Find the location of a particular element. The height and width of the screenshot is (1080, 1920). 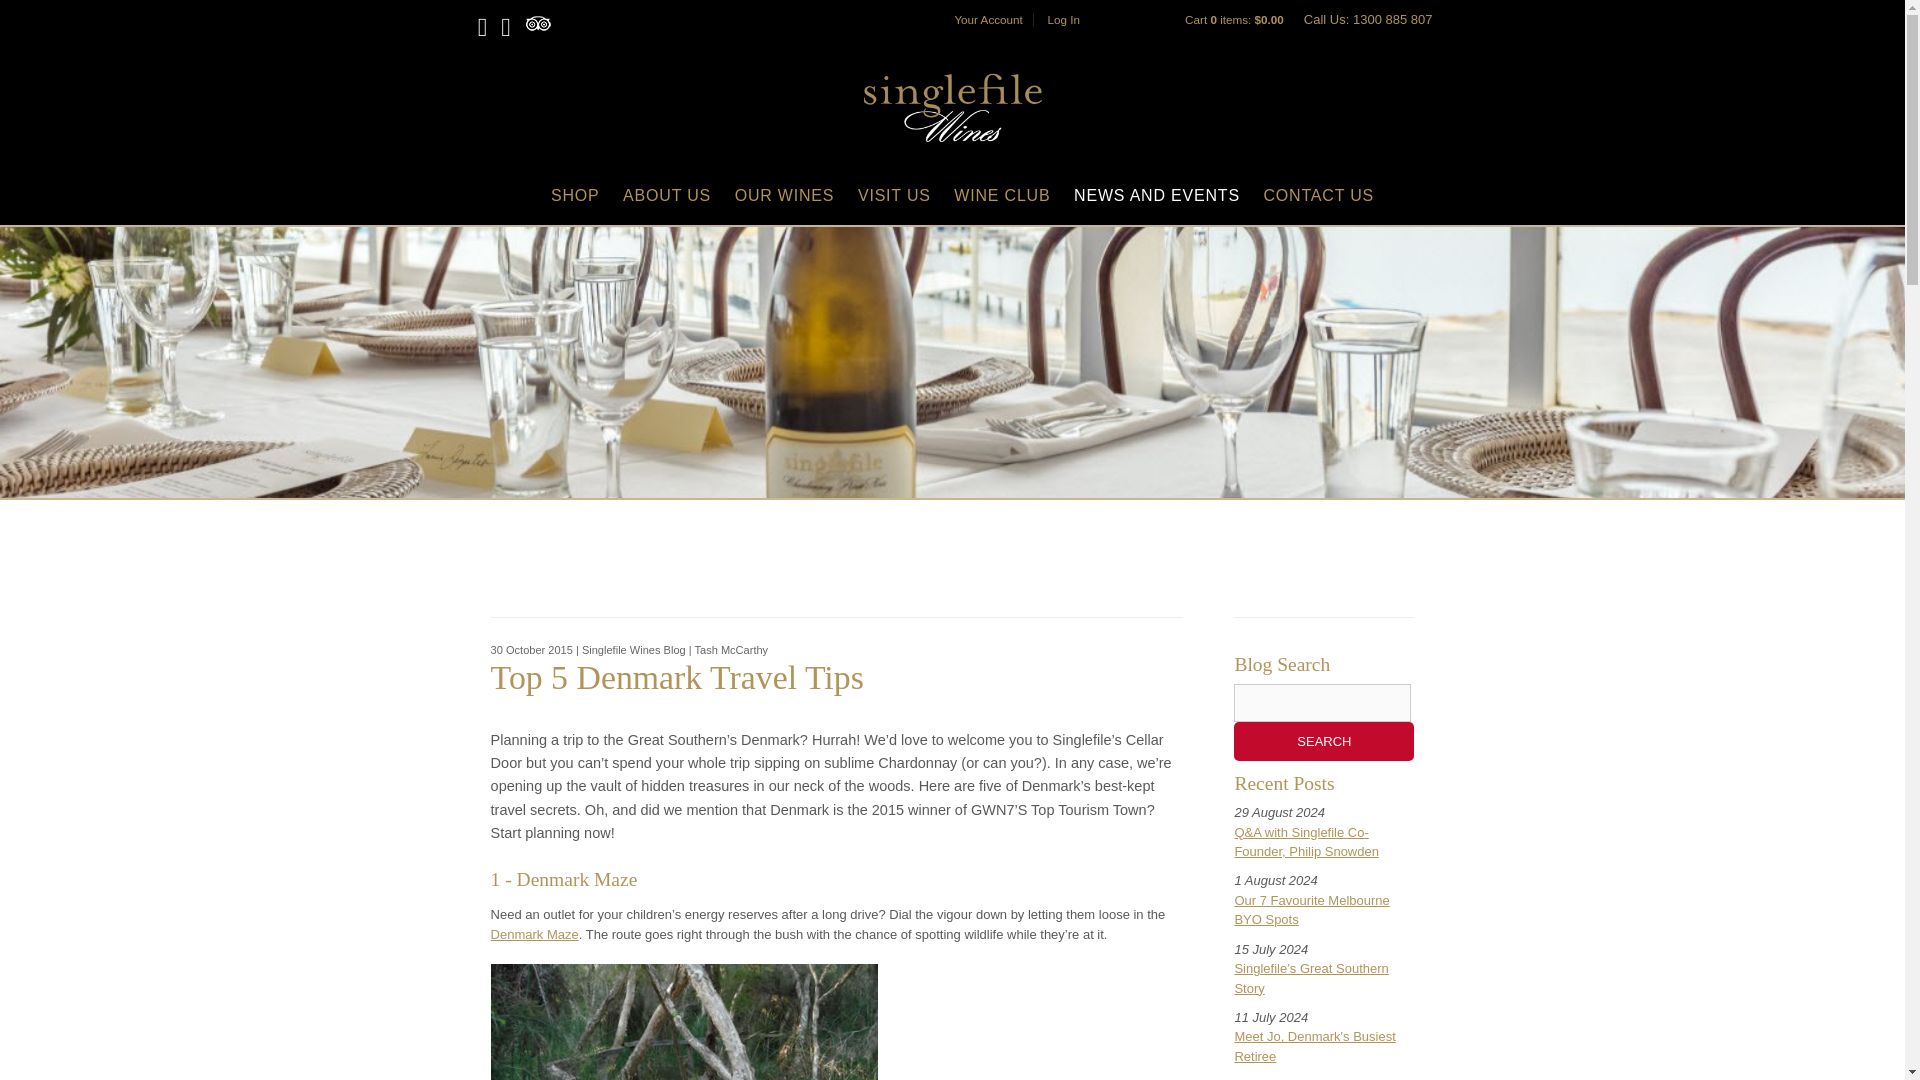

VISIT US is located at coordinates (894, 195).